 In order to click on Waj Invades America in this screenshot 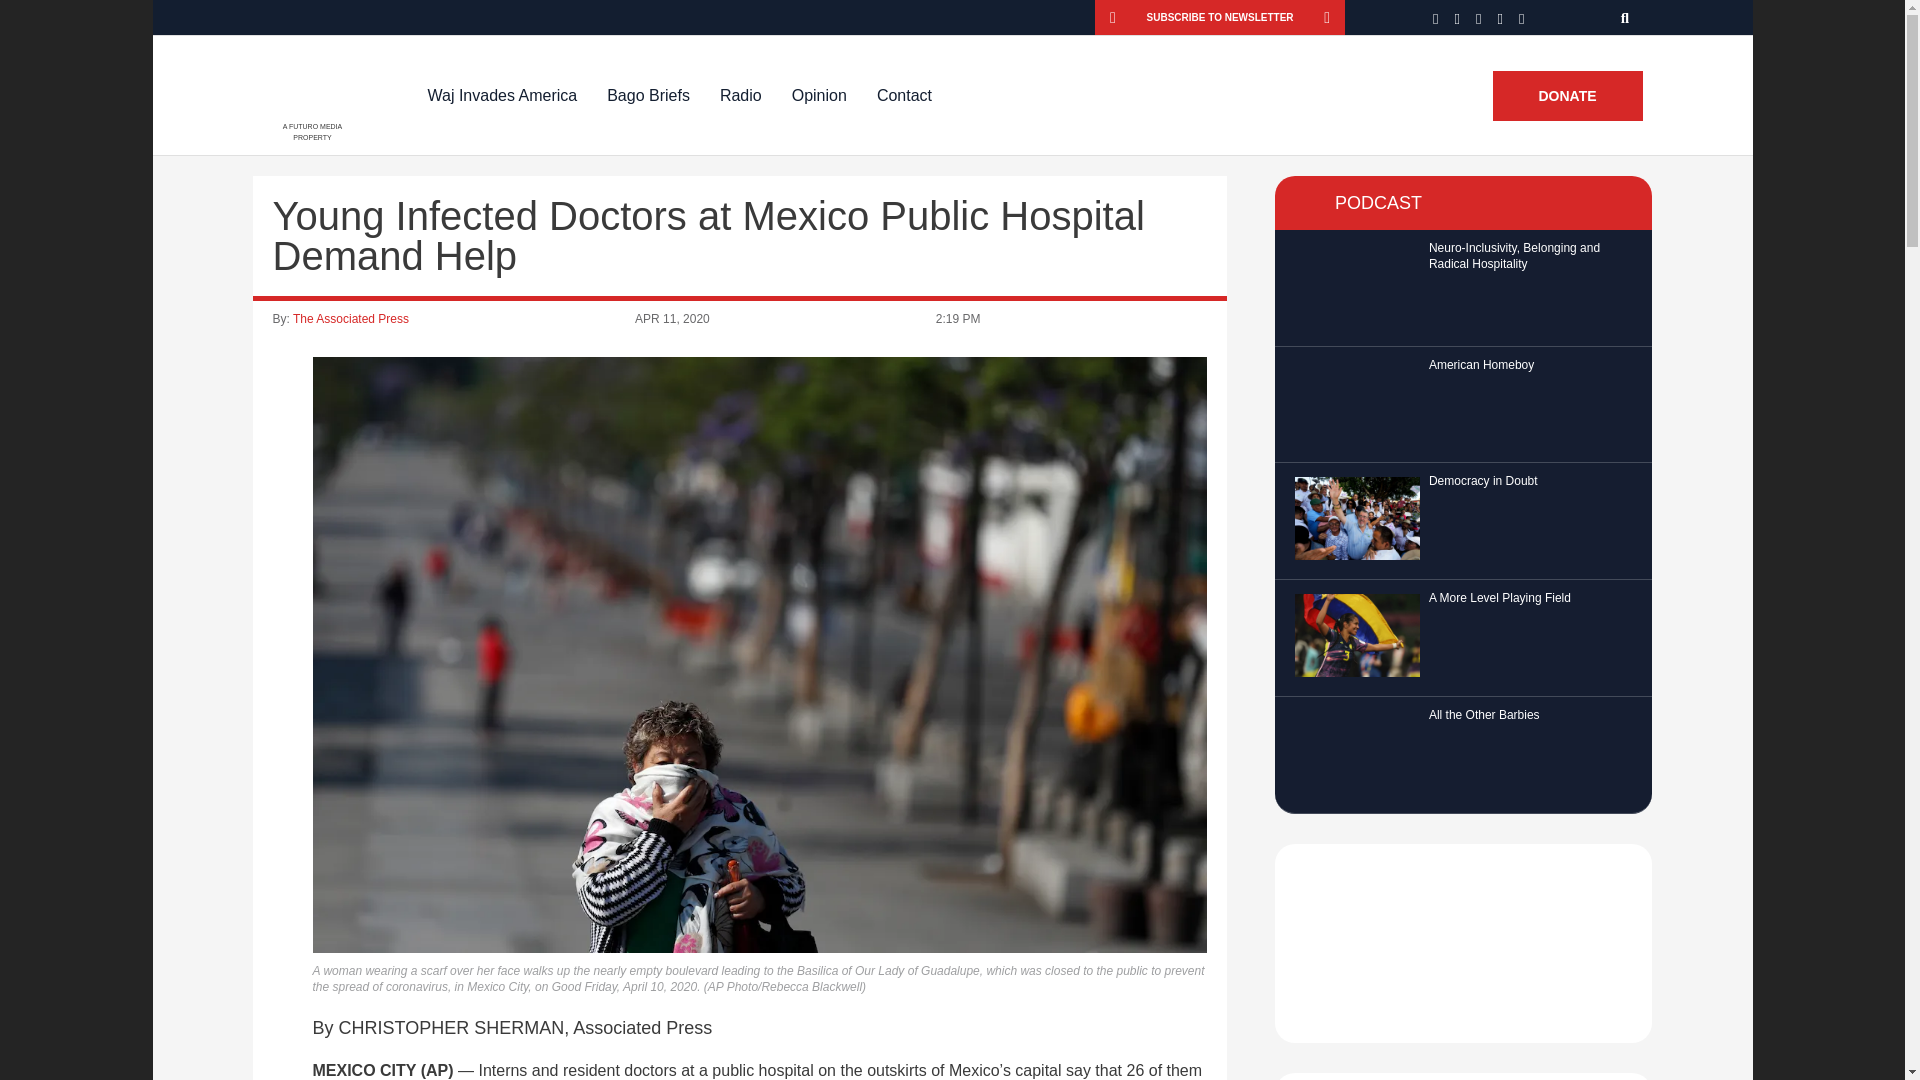, I will do `click(502, 95)`.